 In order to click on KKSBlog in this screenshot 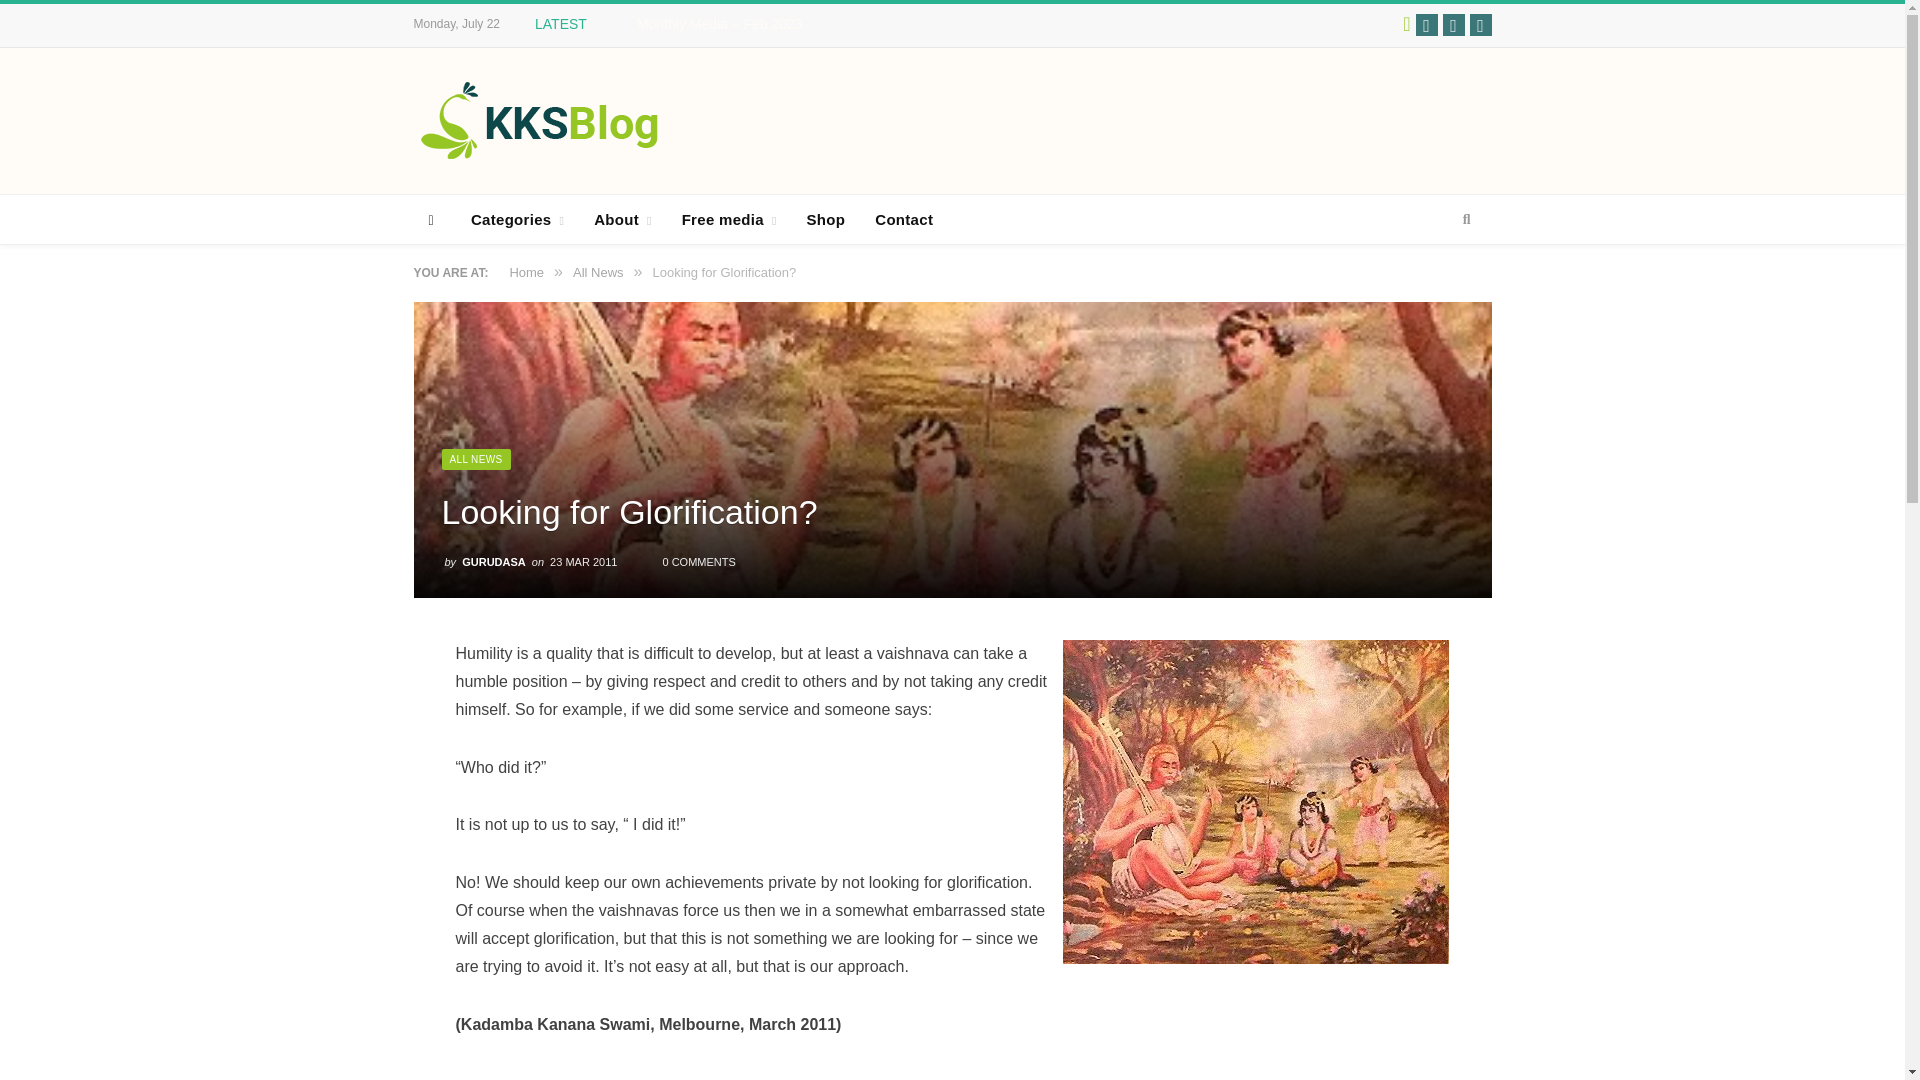, I will do `click(539, 120)`.